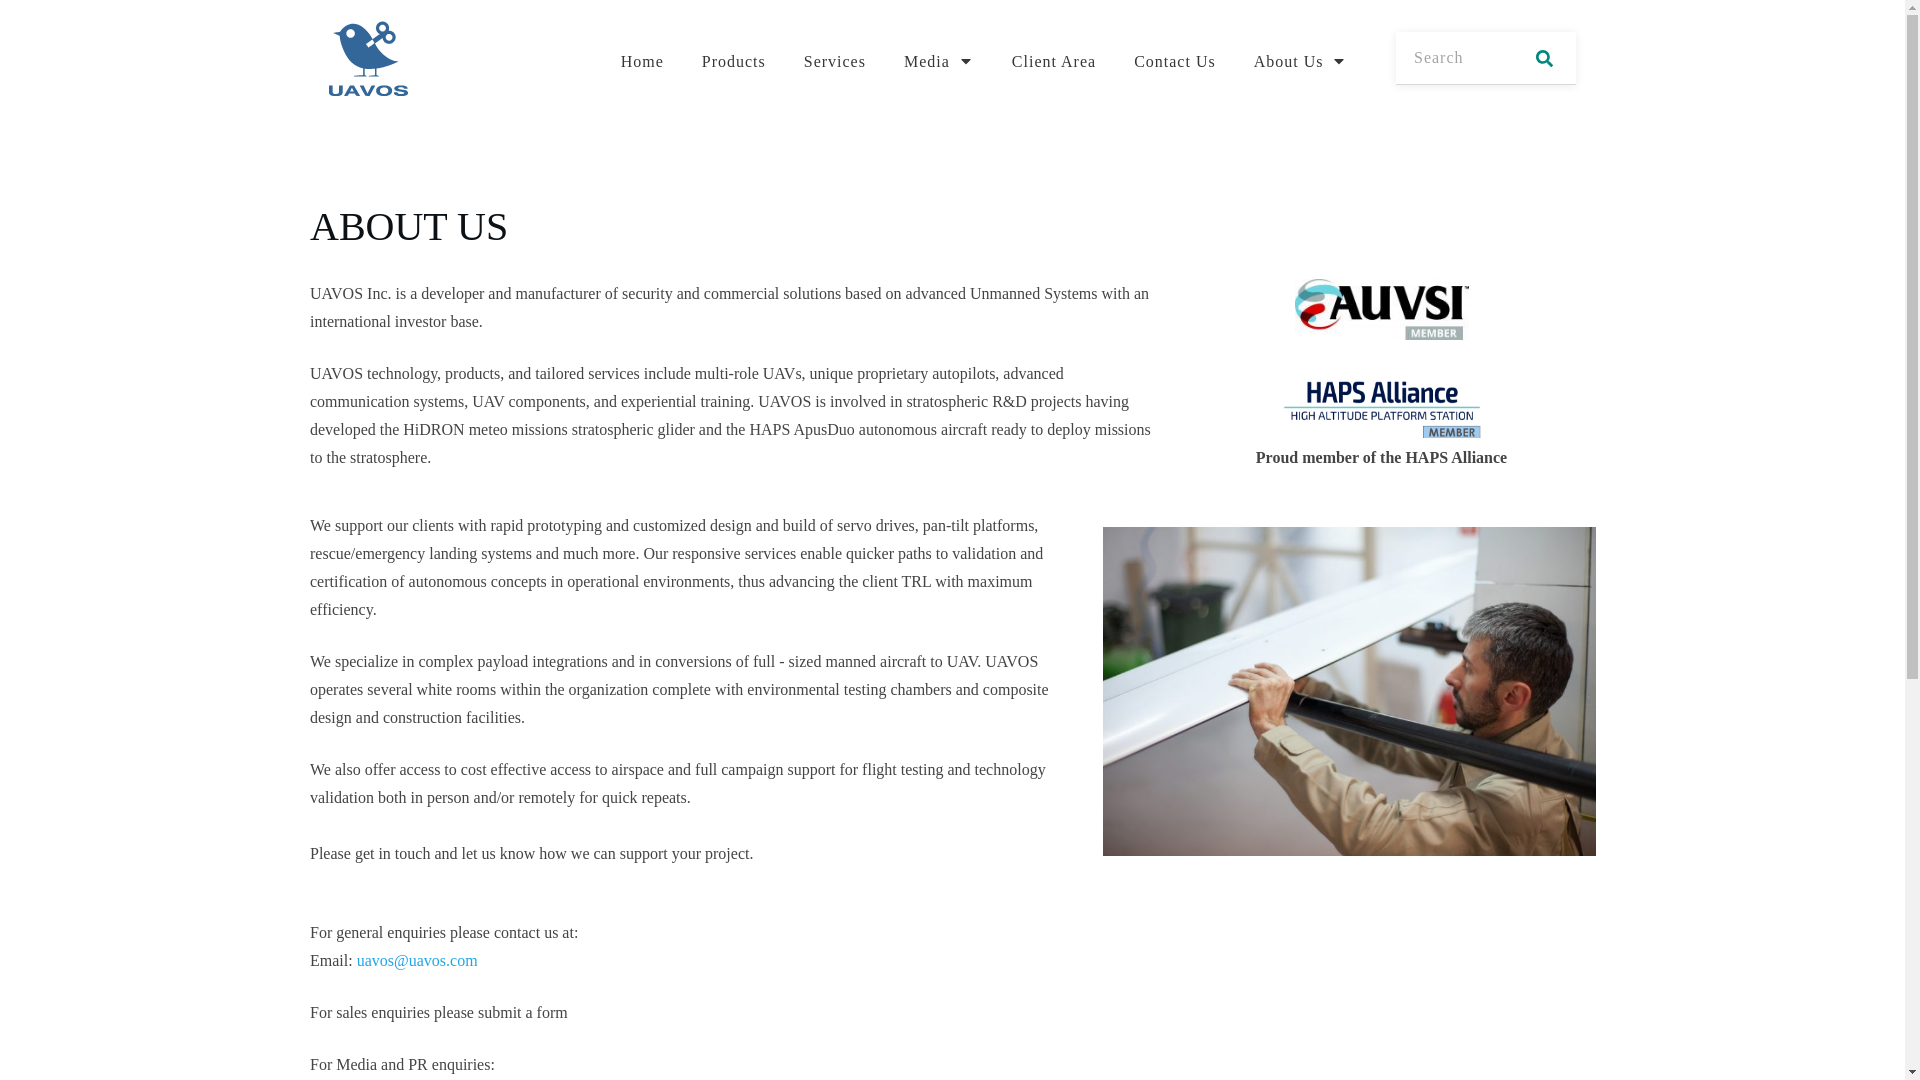 The image size is (1920, 1080). What do you see at coordinates (938, 61) in the screenshot?
I see `Media` at bounding box center [938, 61].